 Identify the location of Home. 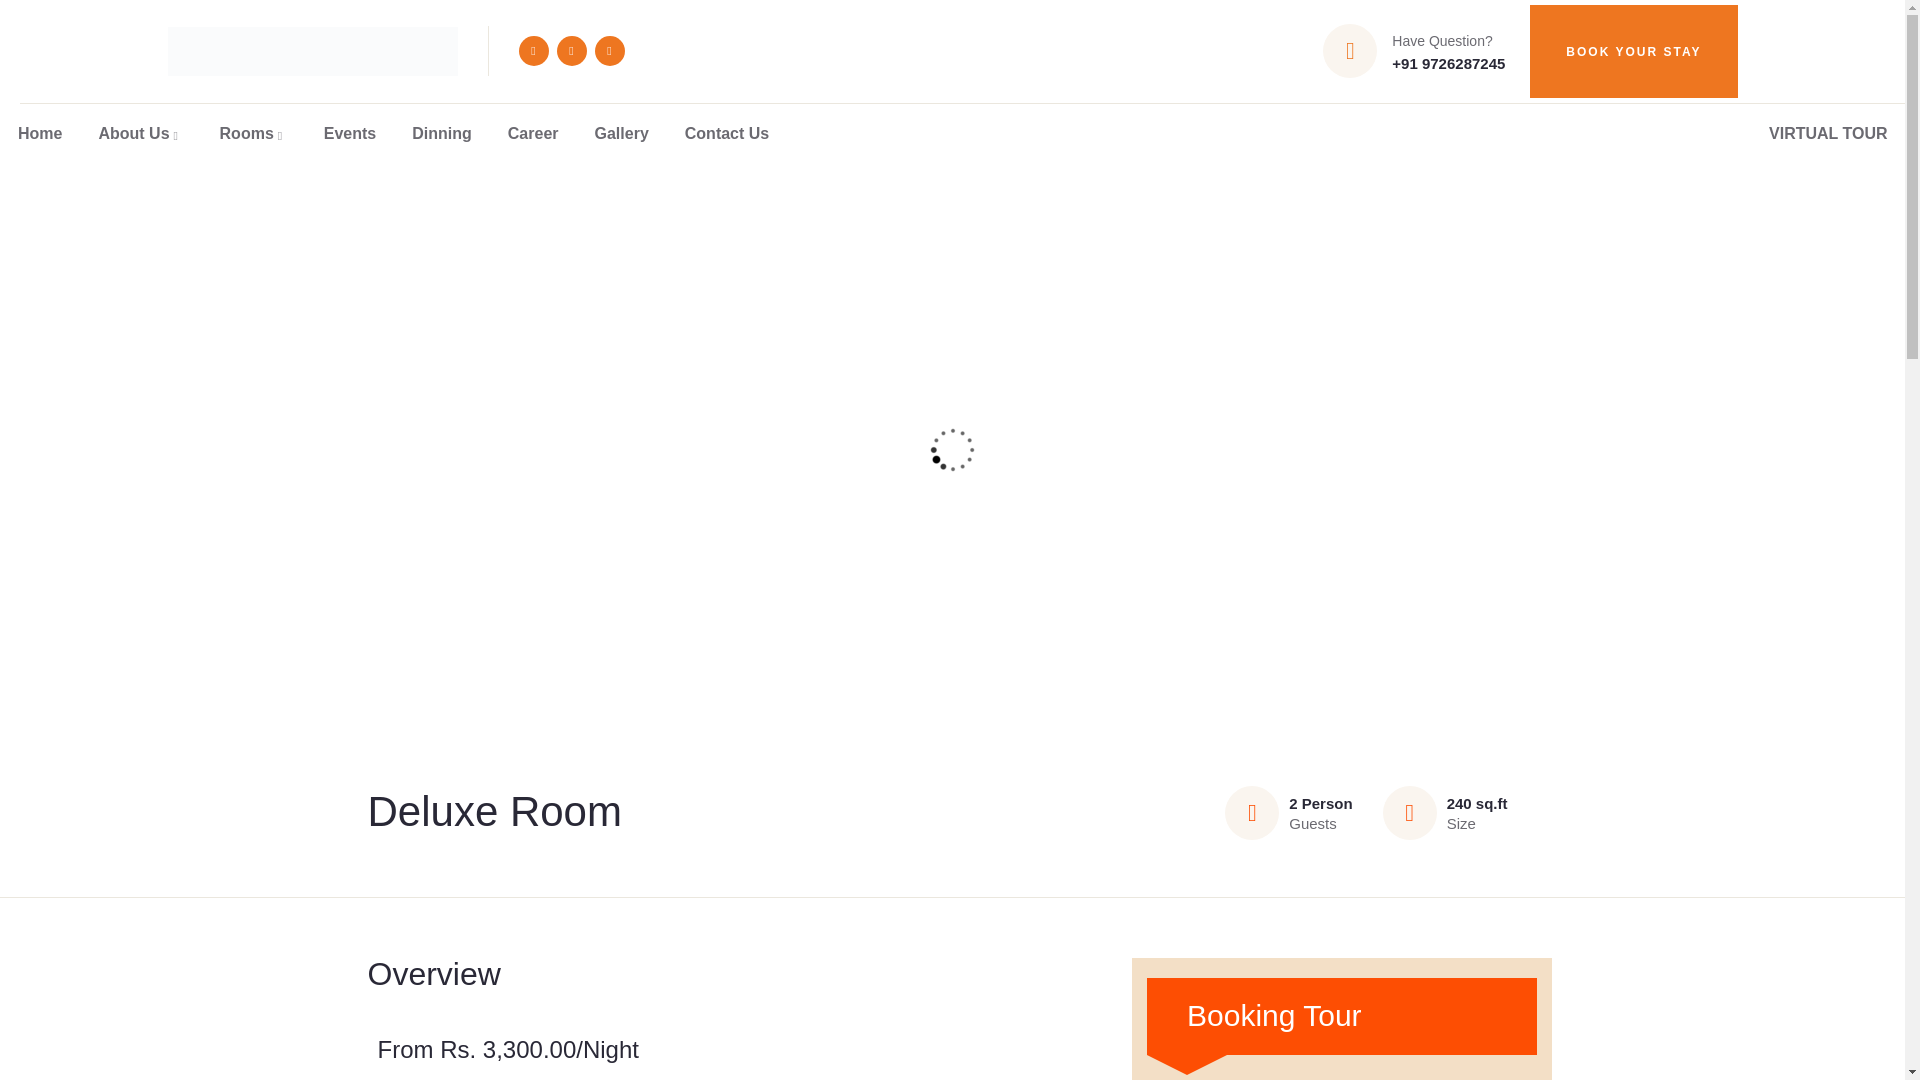
(40, 134).